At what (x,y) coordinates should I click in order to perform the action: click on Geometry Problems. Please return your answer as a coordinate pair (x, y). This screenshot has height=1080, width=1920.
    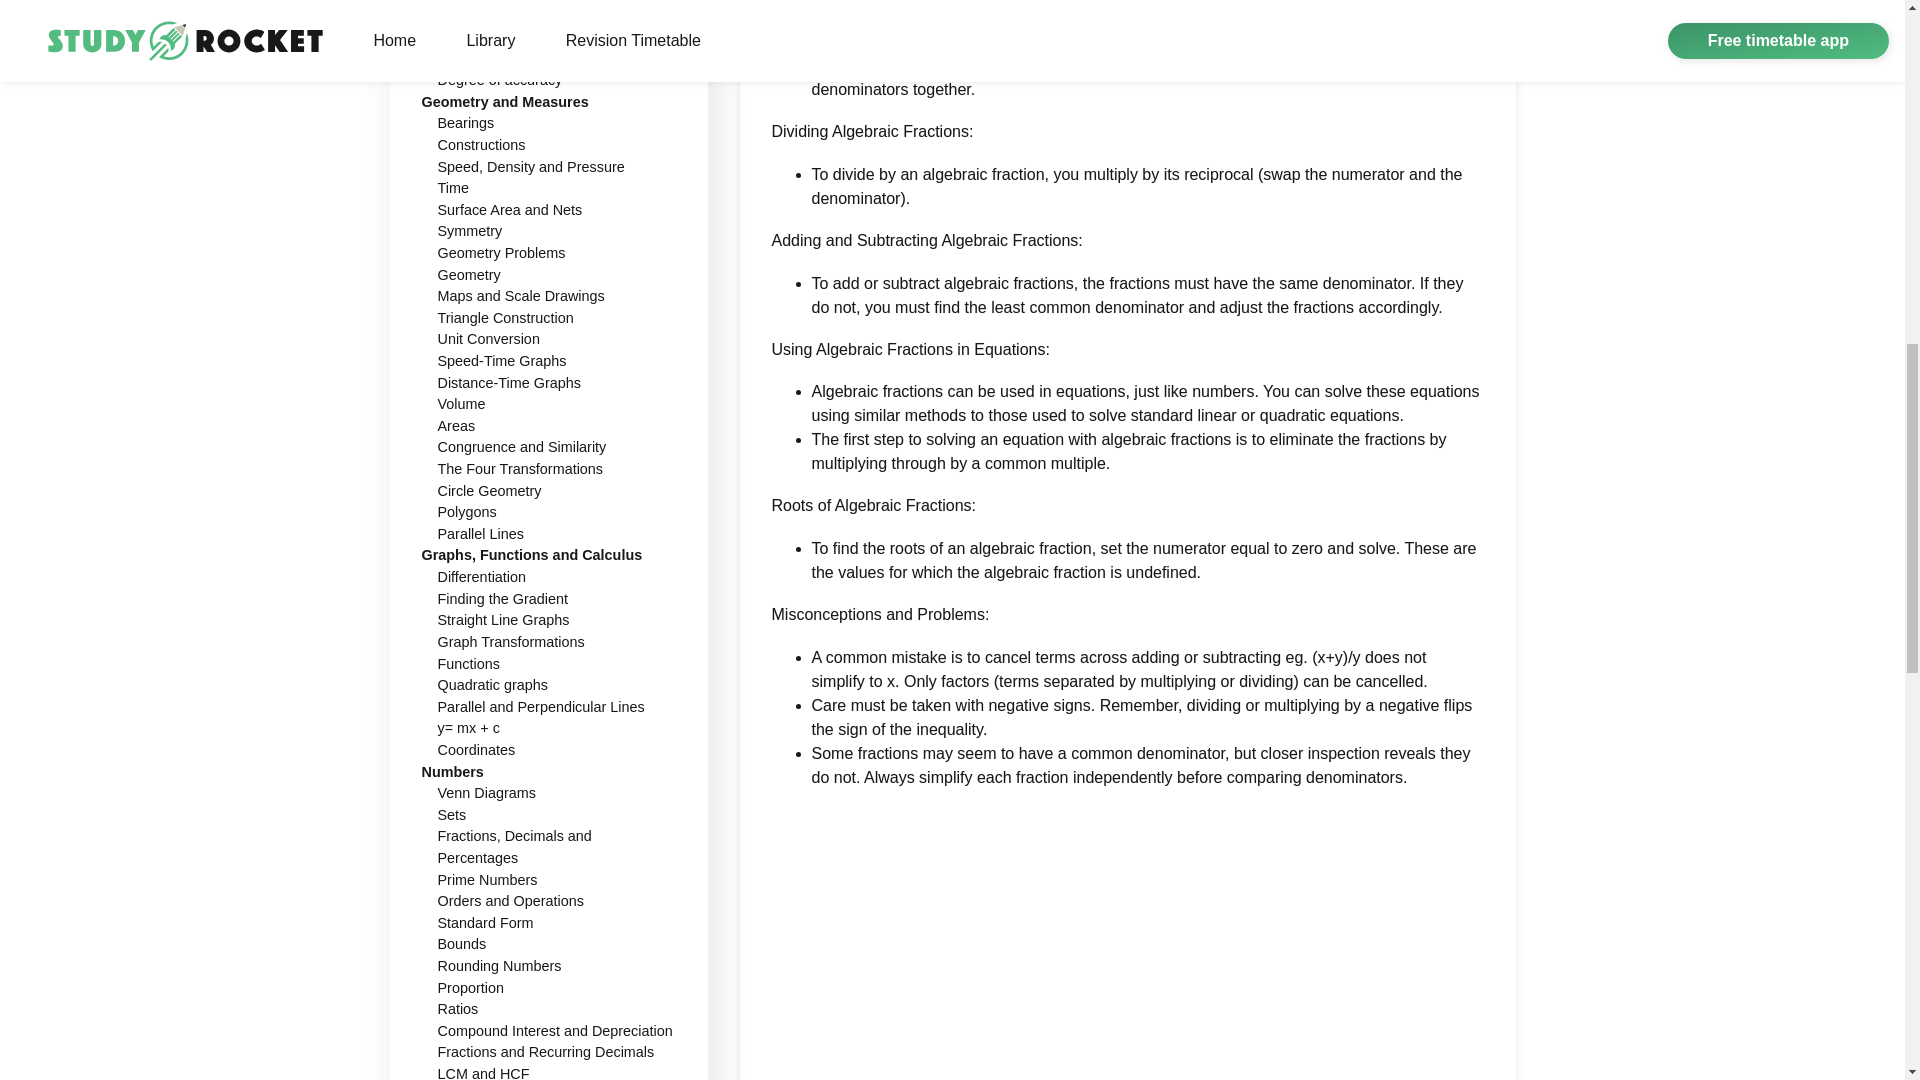
    Looking at the image, I should click on (502, 253).